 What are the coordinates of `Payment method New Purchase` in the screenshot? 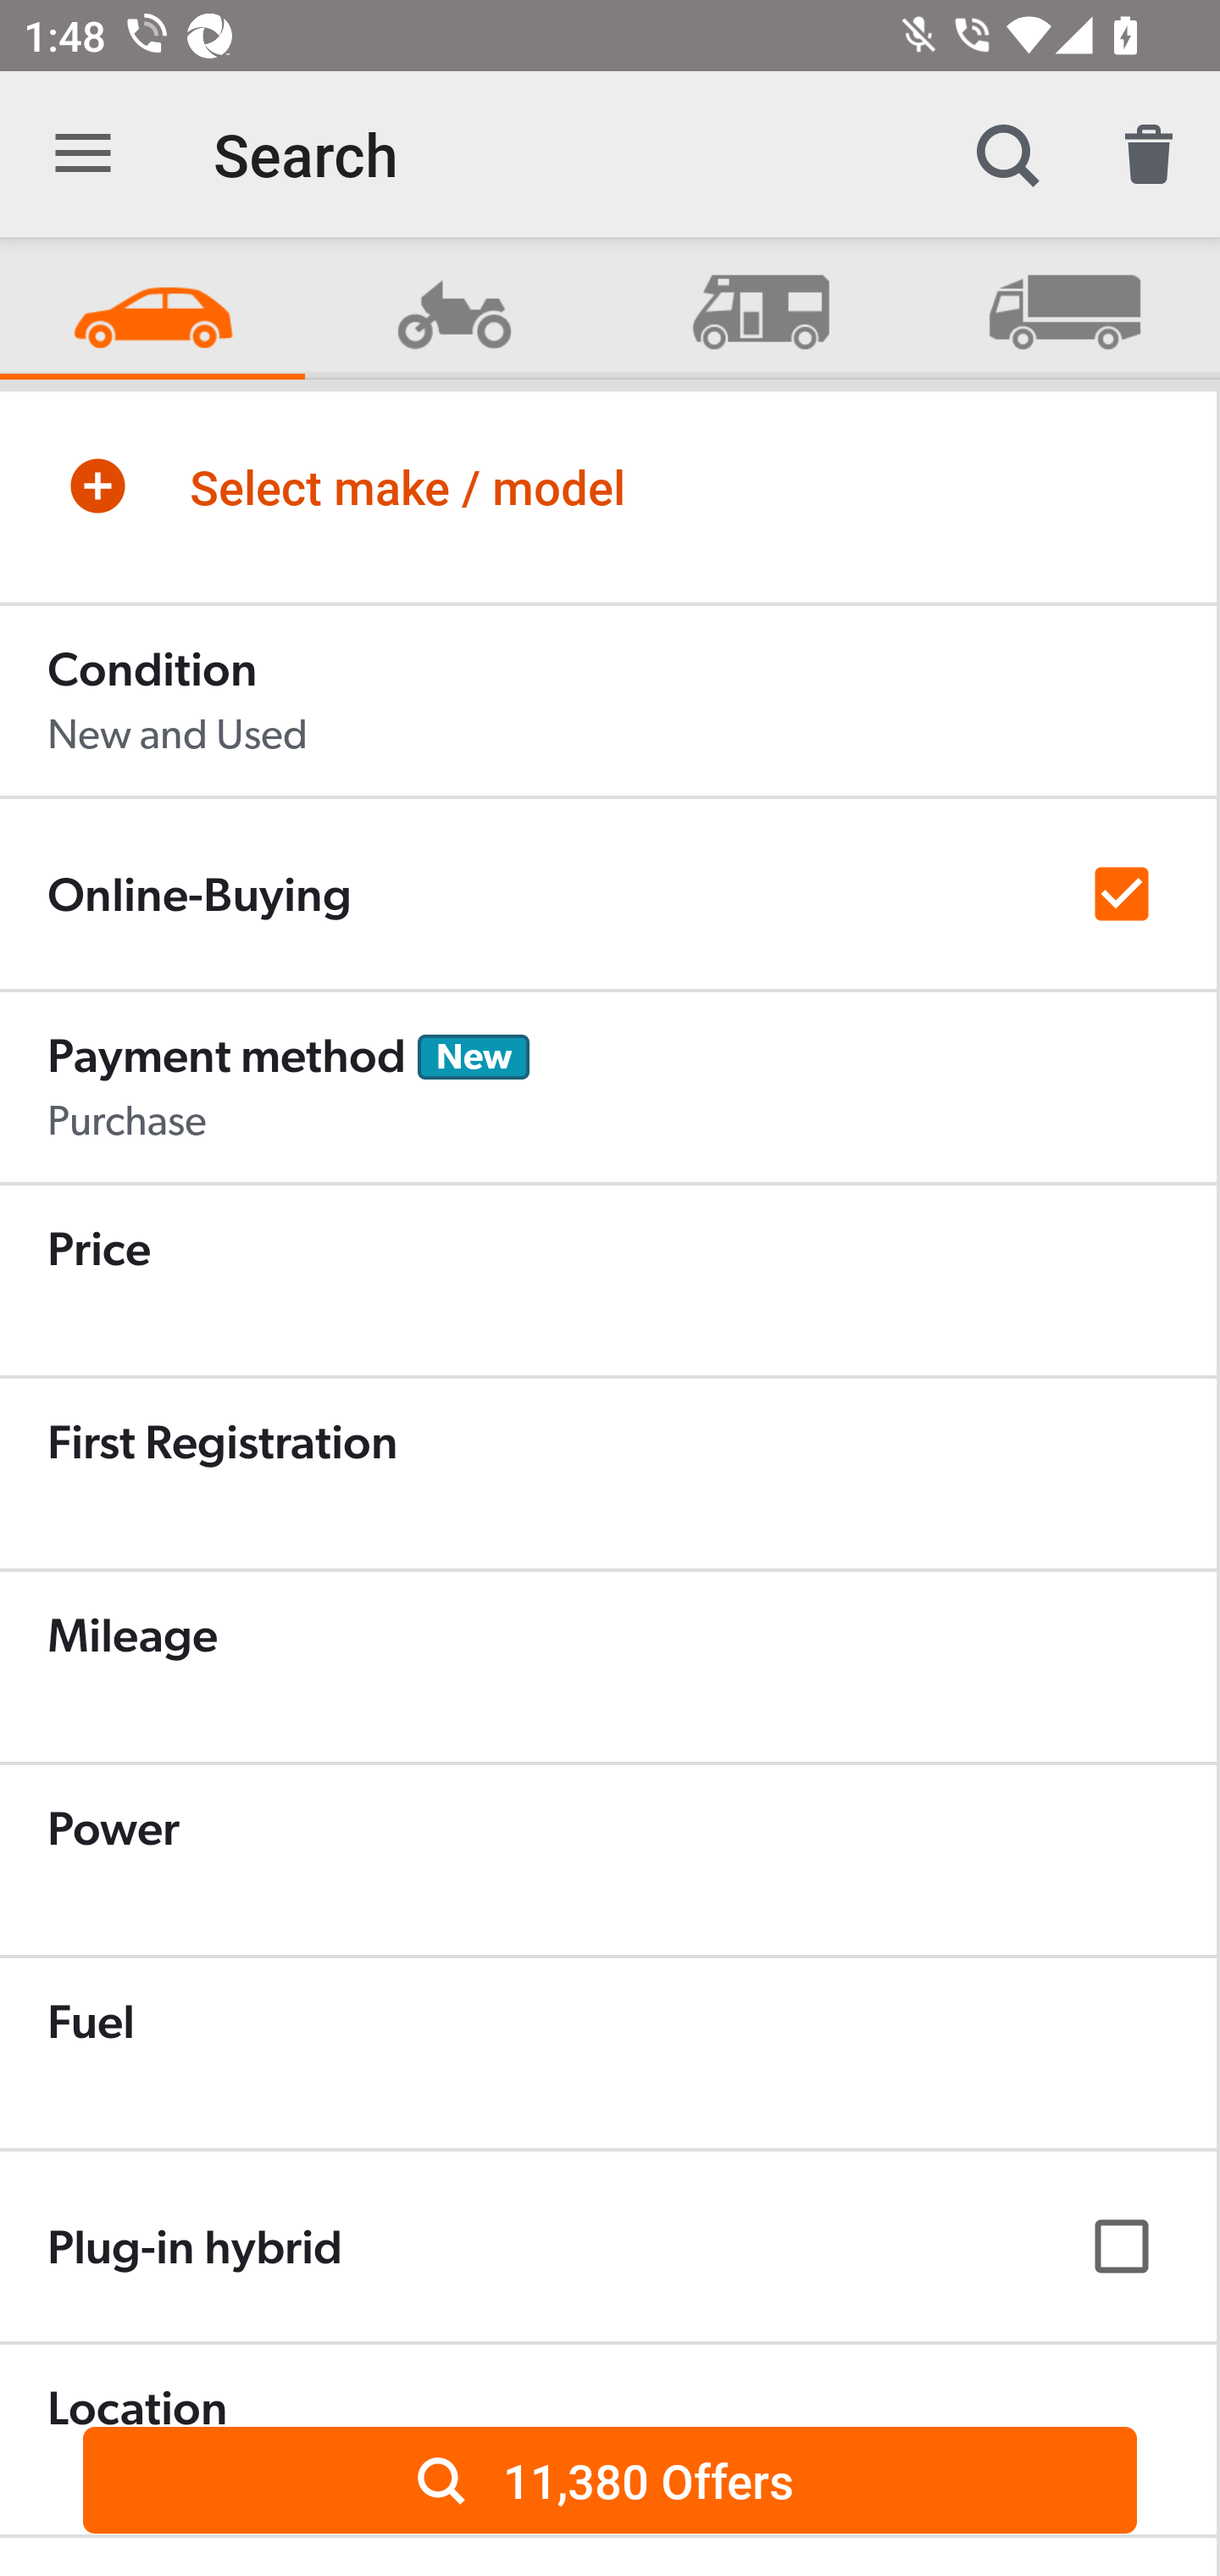 It's located at (608, 1086).